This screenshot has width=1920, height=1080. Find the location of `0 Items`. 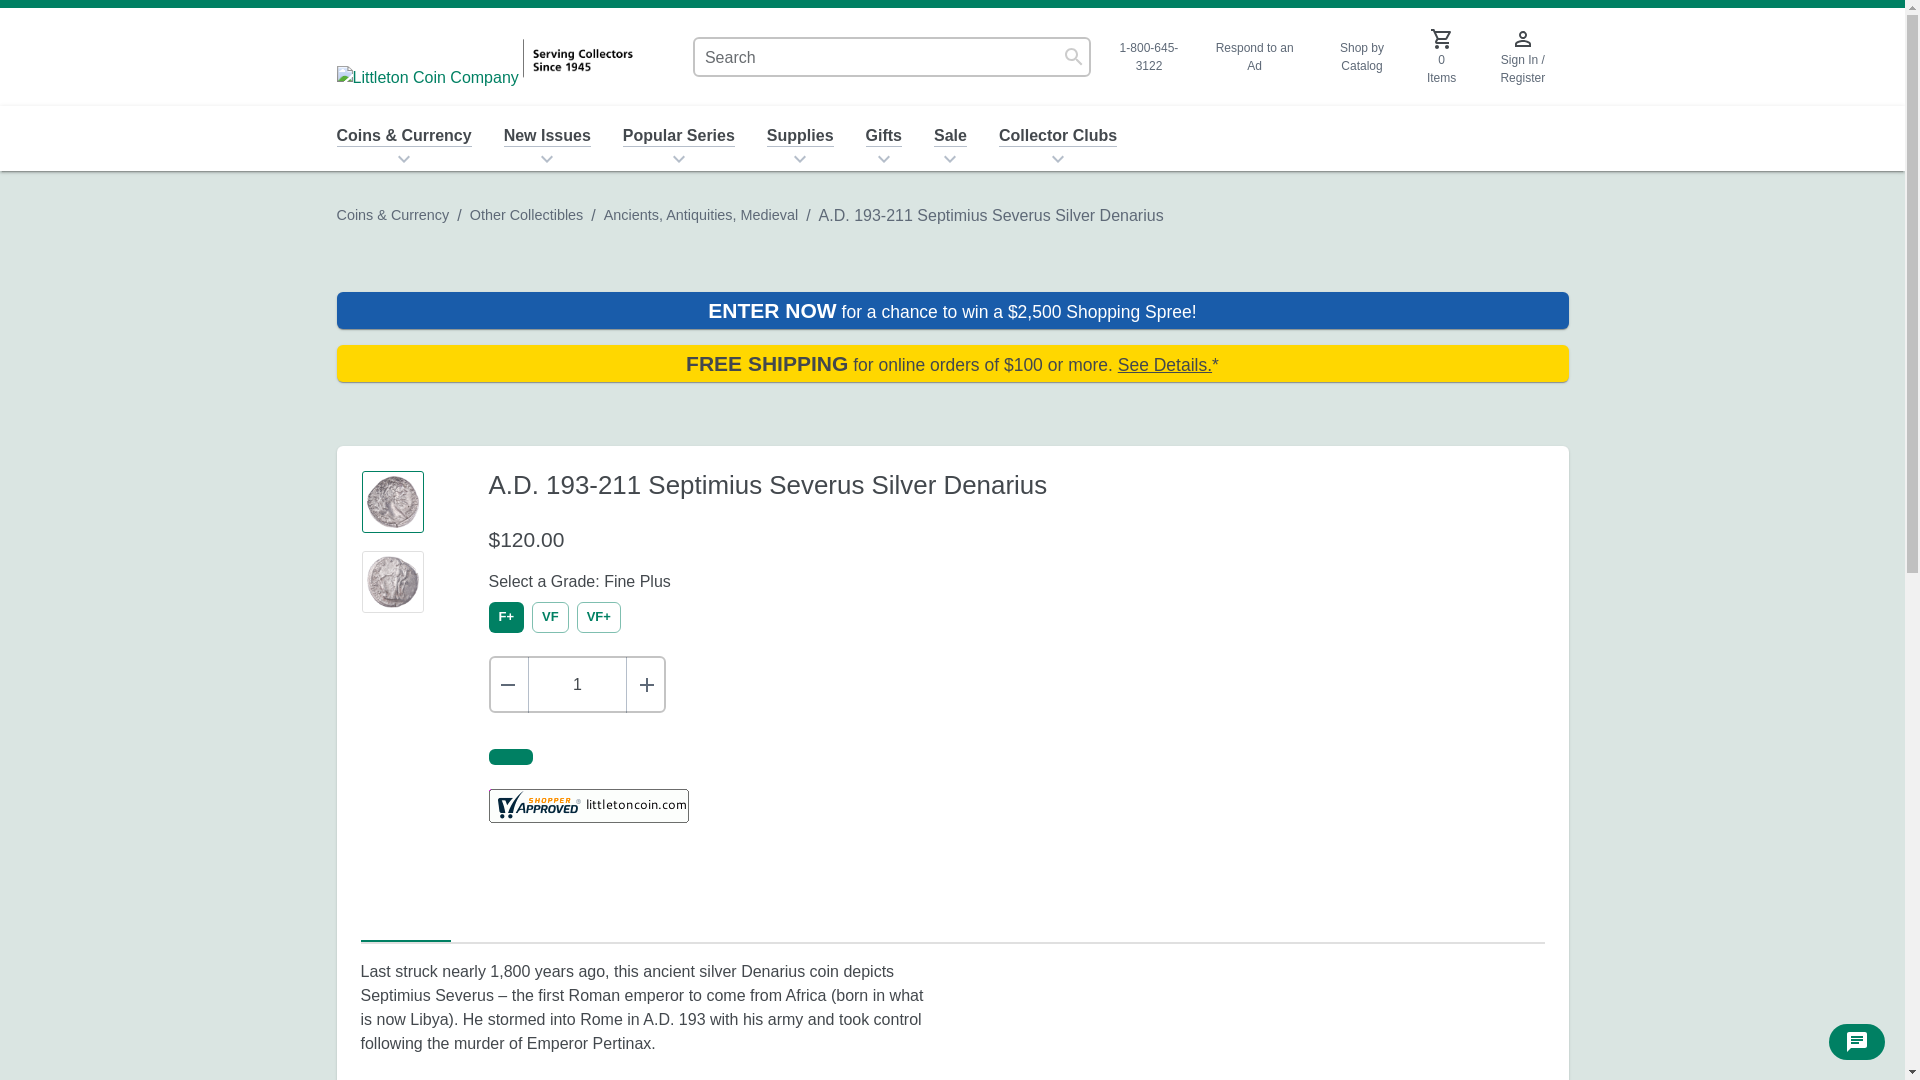

0 Items is located at coordinates (1442, 57).